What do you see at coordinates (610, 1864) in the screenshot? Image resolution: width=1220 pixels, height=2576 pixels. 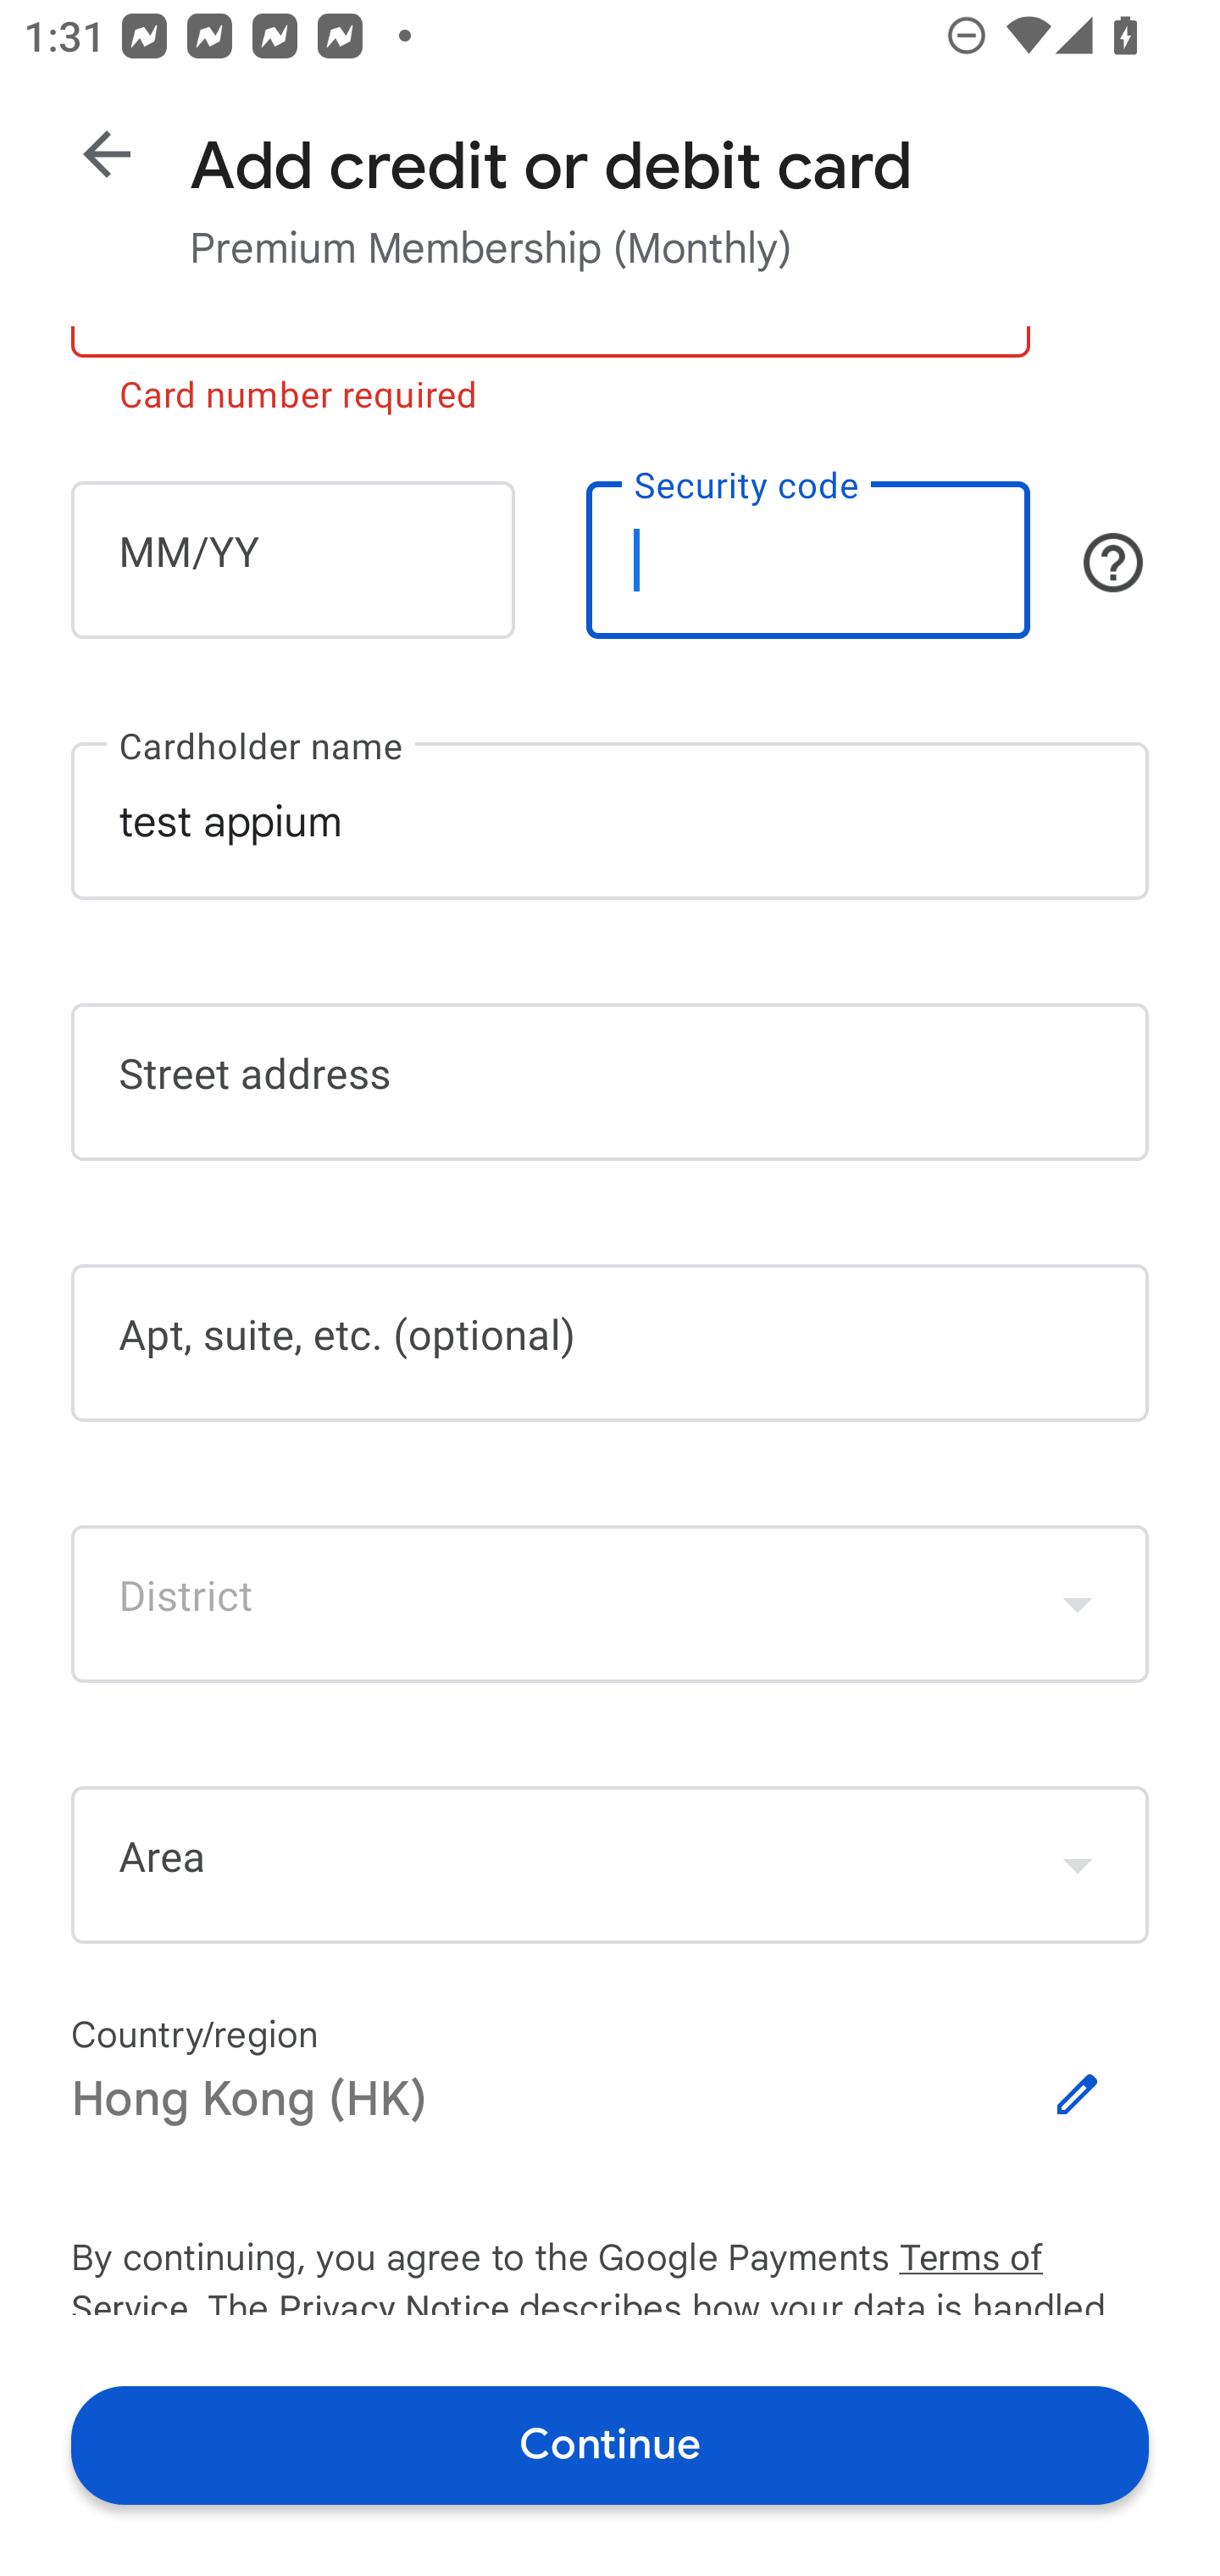 I see `Area` at bounding box center [610, 1864].